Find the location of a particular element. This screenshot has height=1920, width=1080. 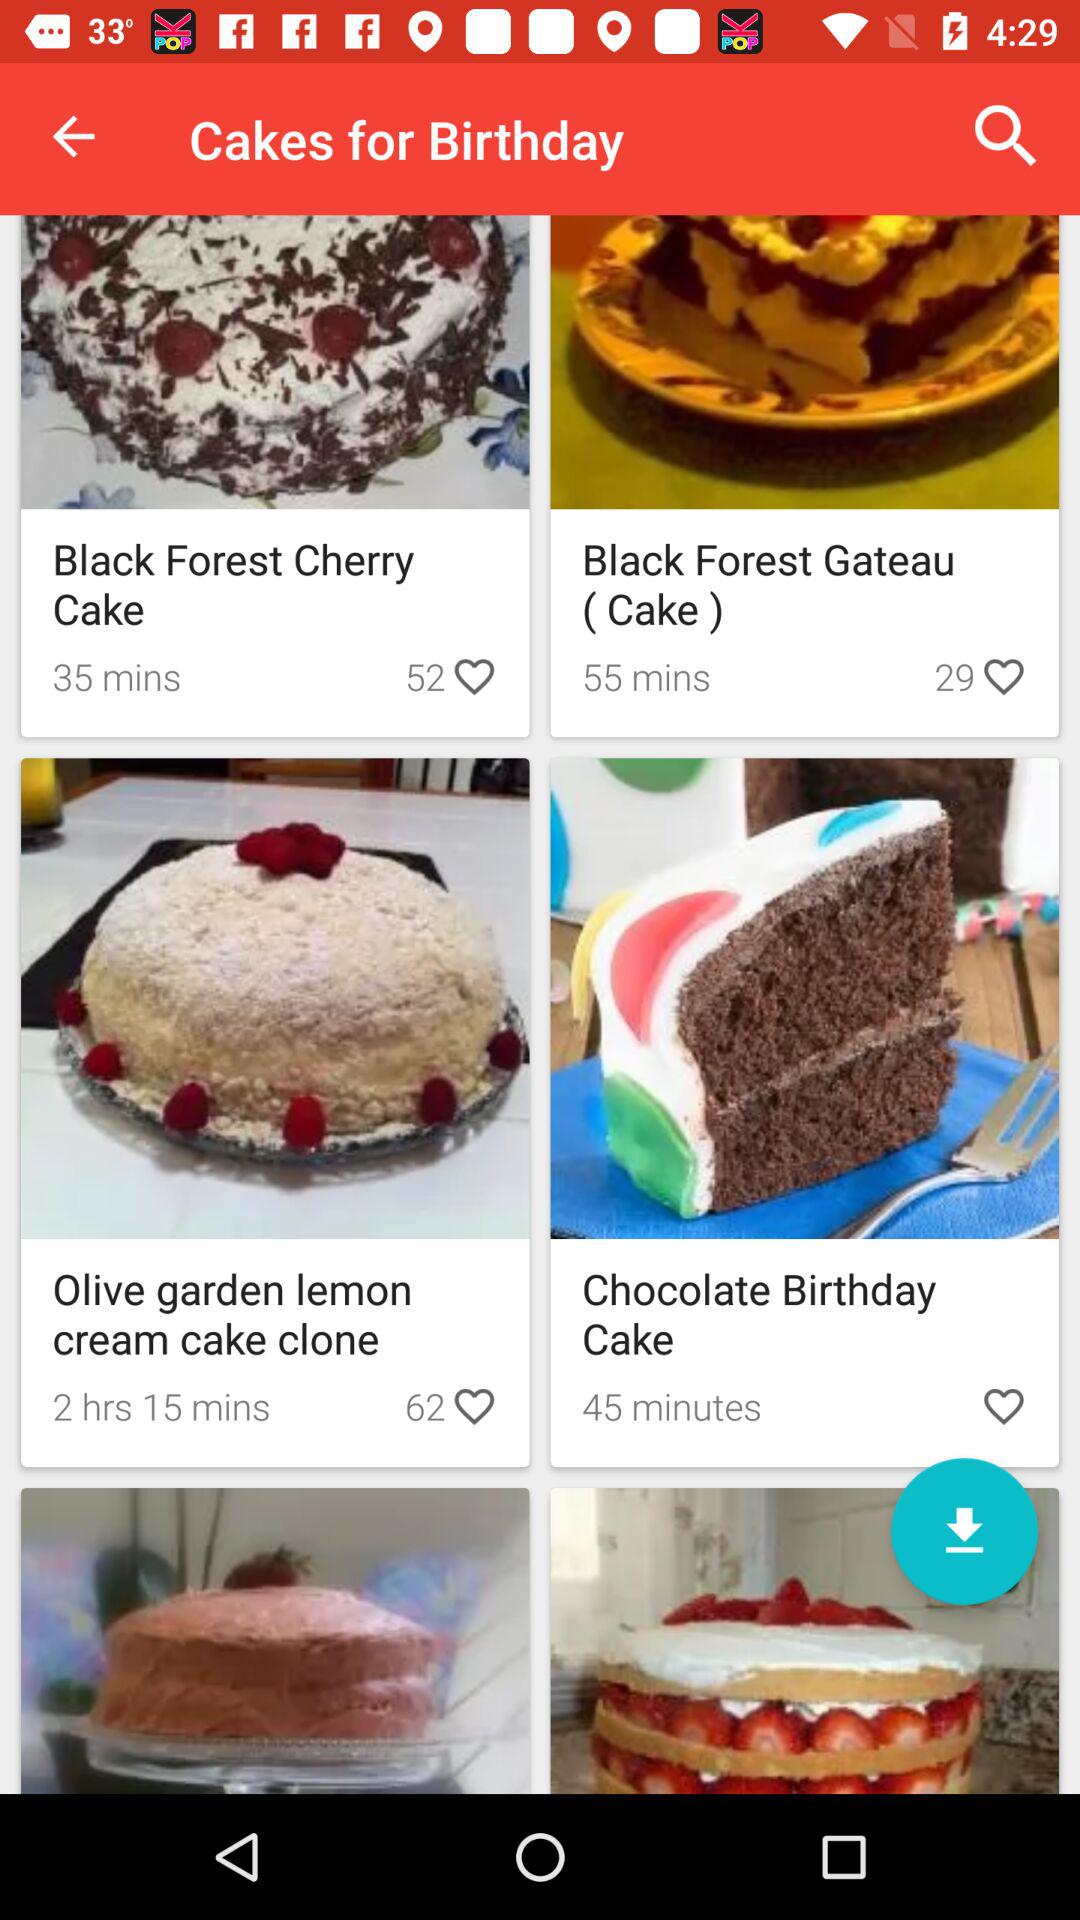

tap to download is located at coordinates (964, 1532).